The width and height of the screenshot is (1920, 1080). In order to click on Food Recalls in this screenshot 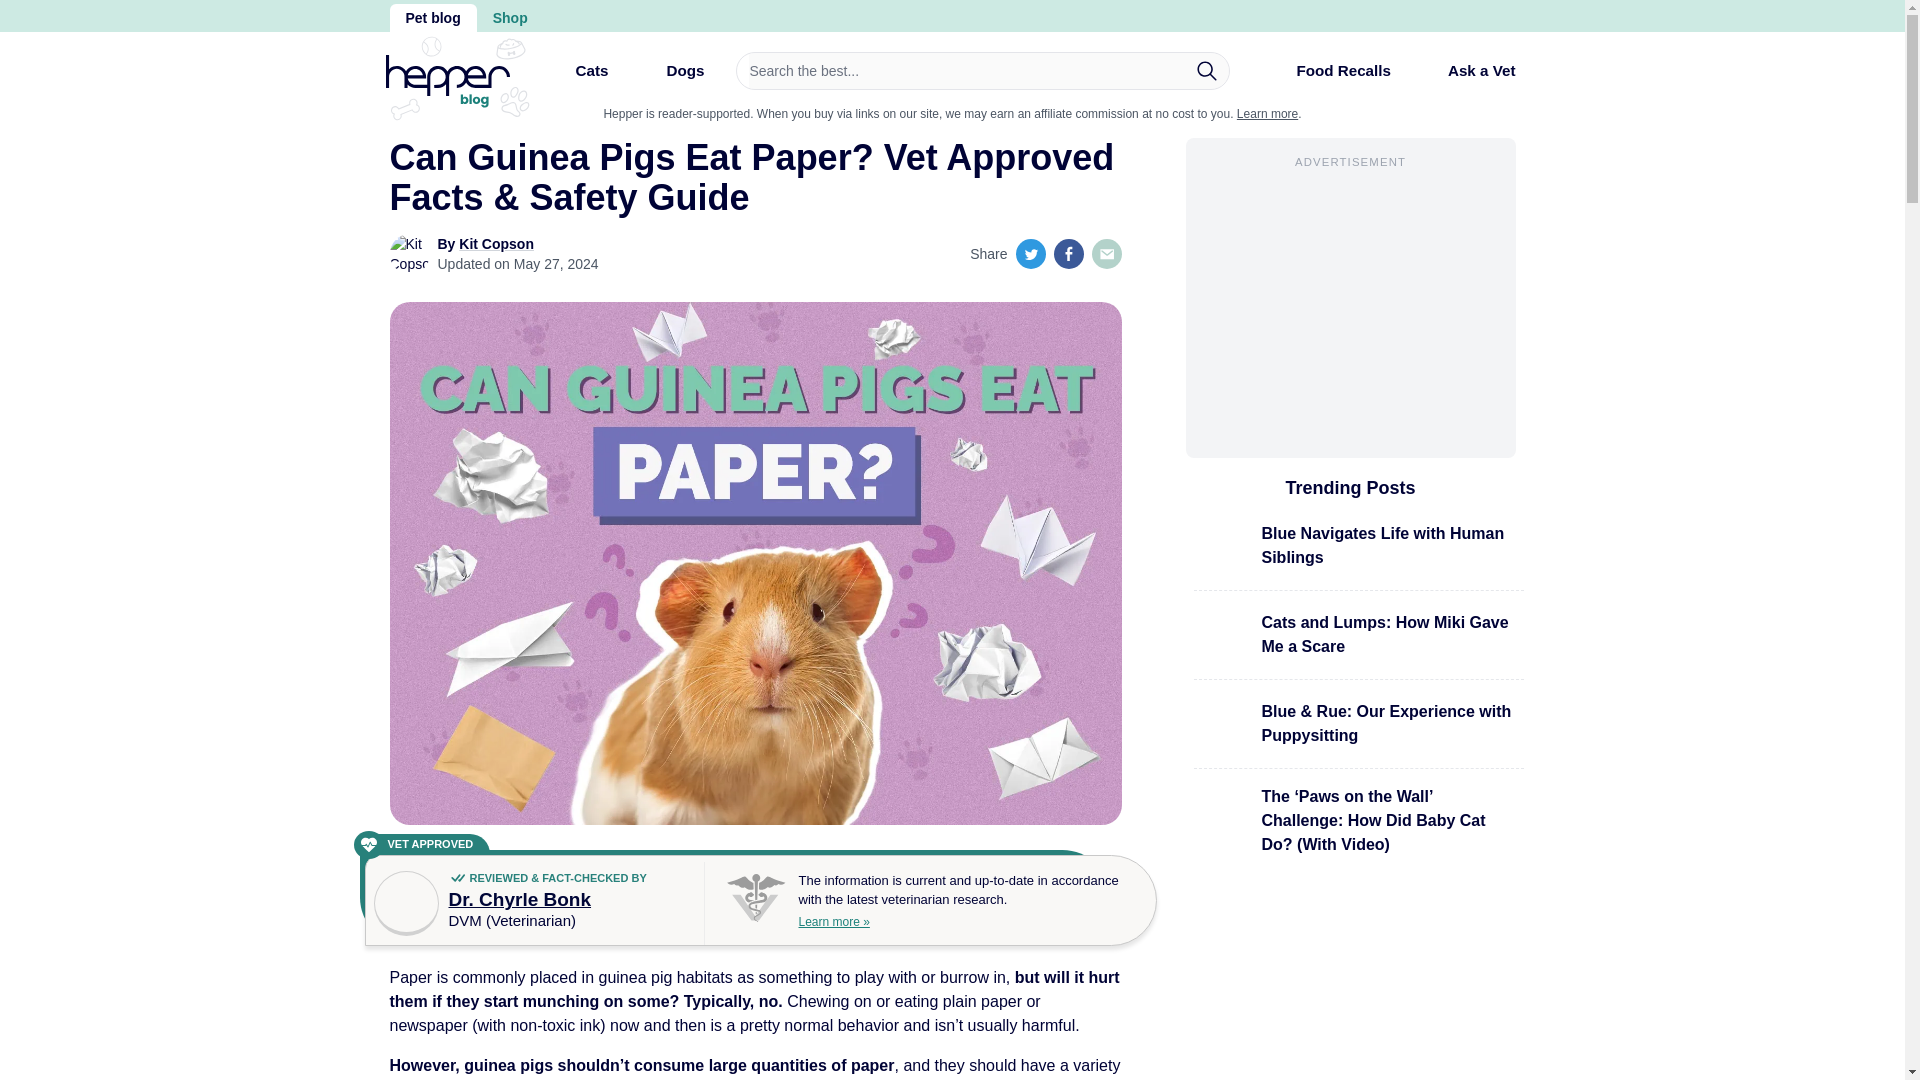, I will do `click(1326, 78)`.